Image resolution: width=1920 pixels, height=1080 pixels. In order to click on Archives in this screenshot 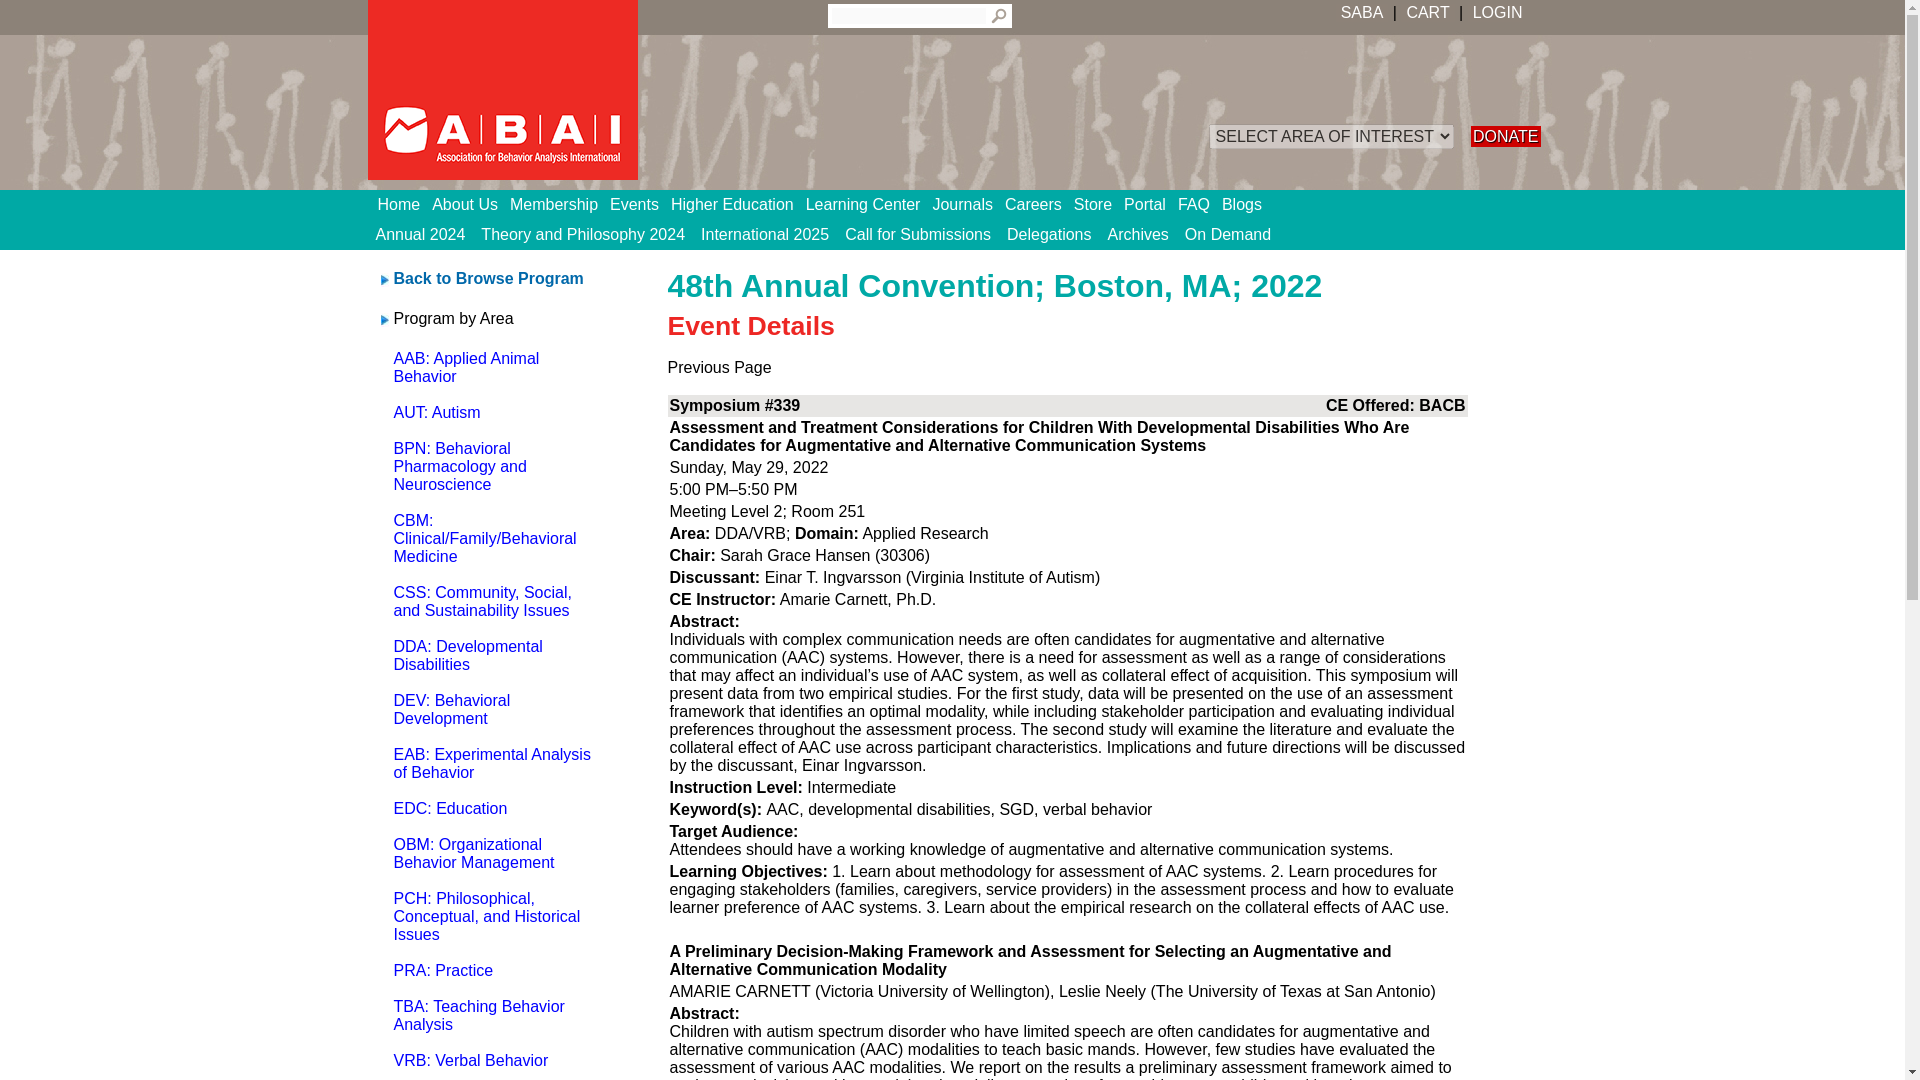, I will do `click(1138, 234)`.